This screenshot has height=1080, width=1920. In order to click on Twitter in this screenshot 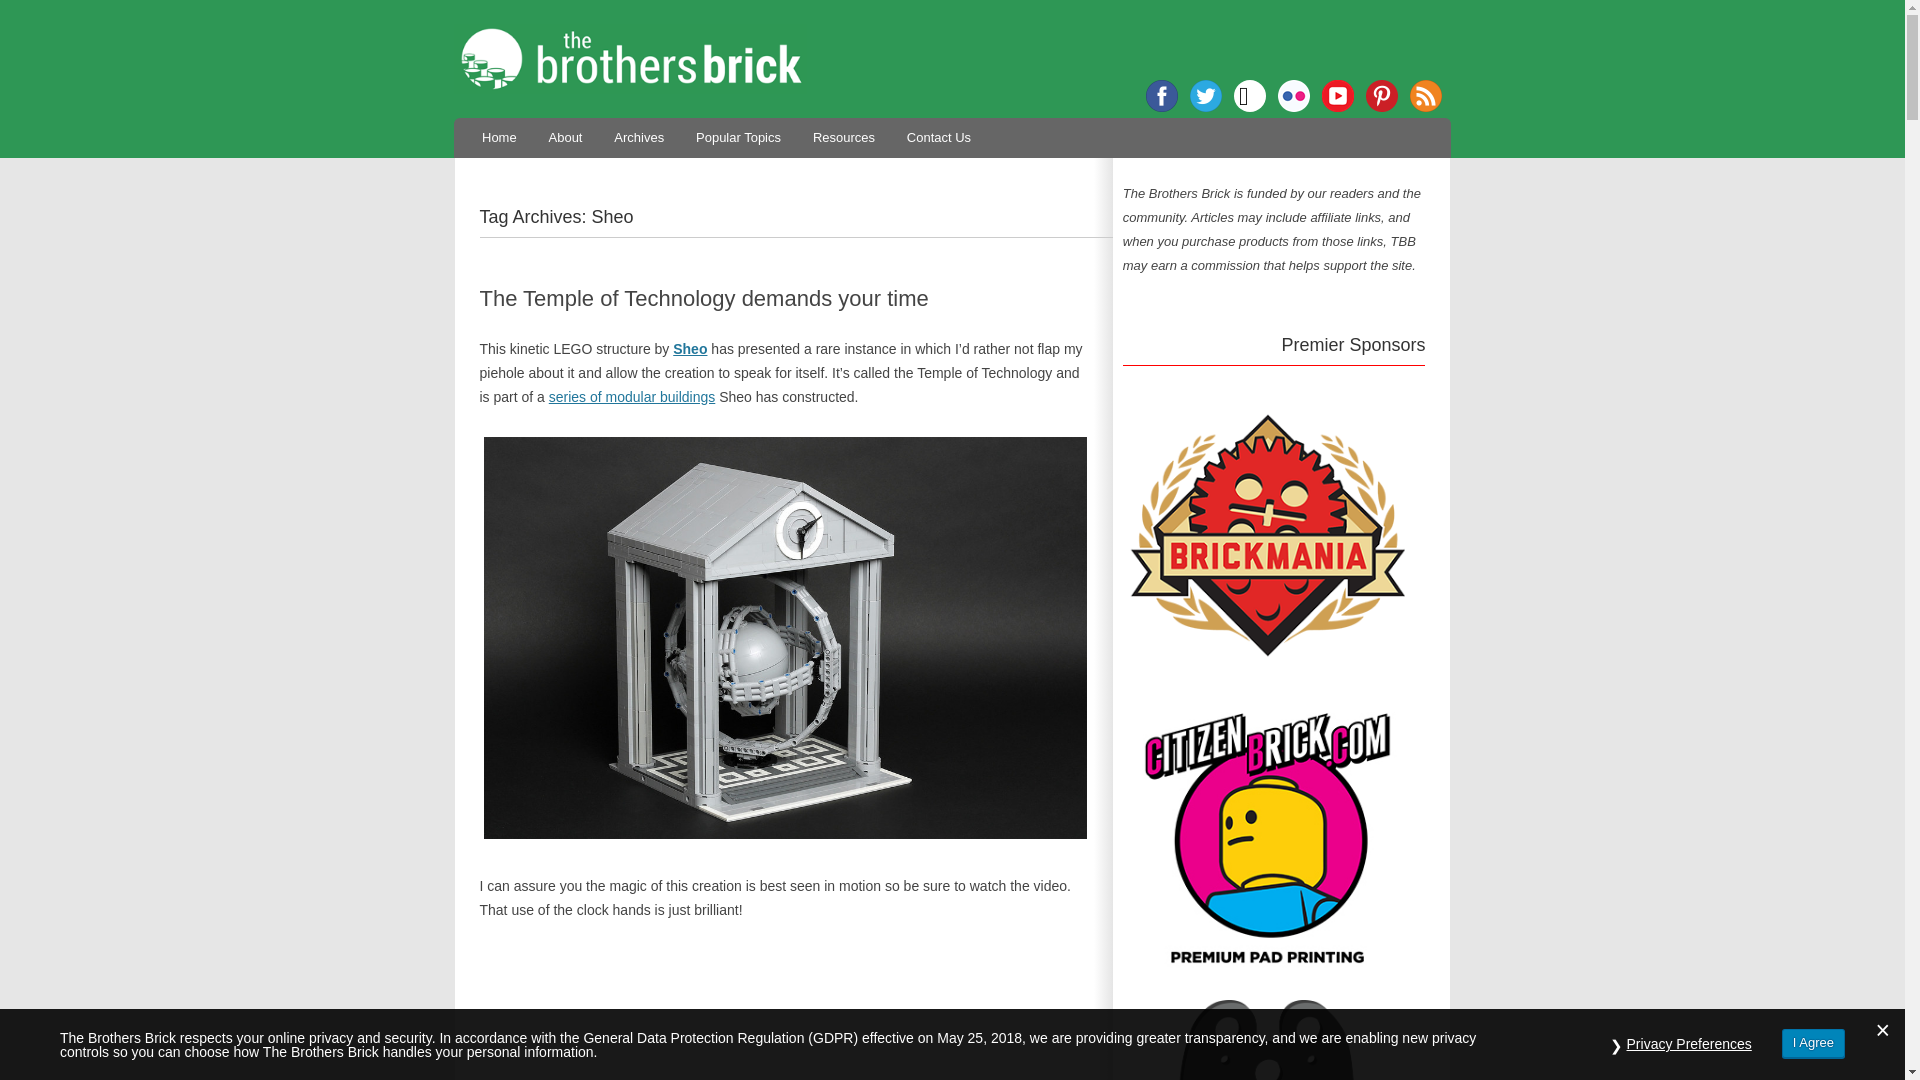, I will do `click(1206, 96)`.